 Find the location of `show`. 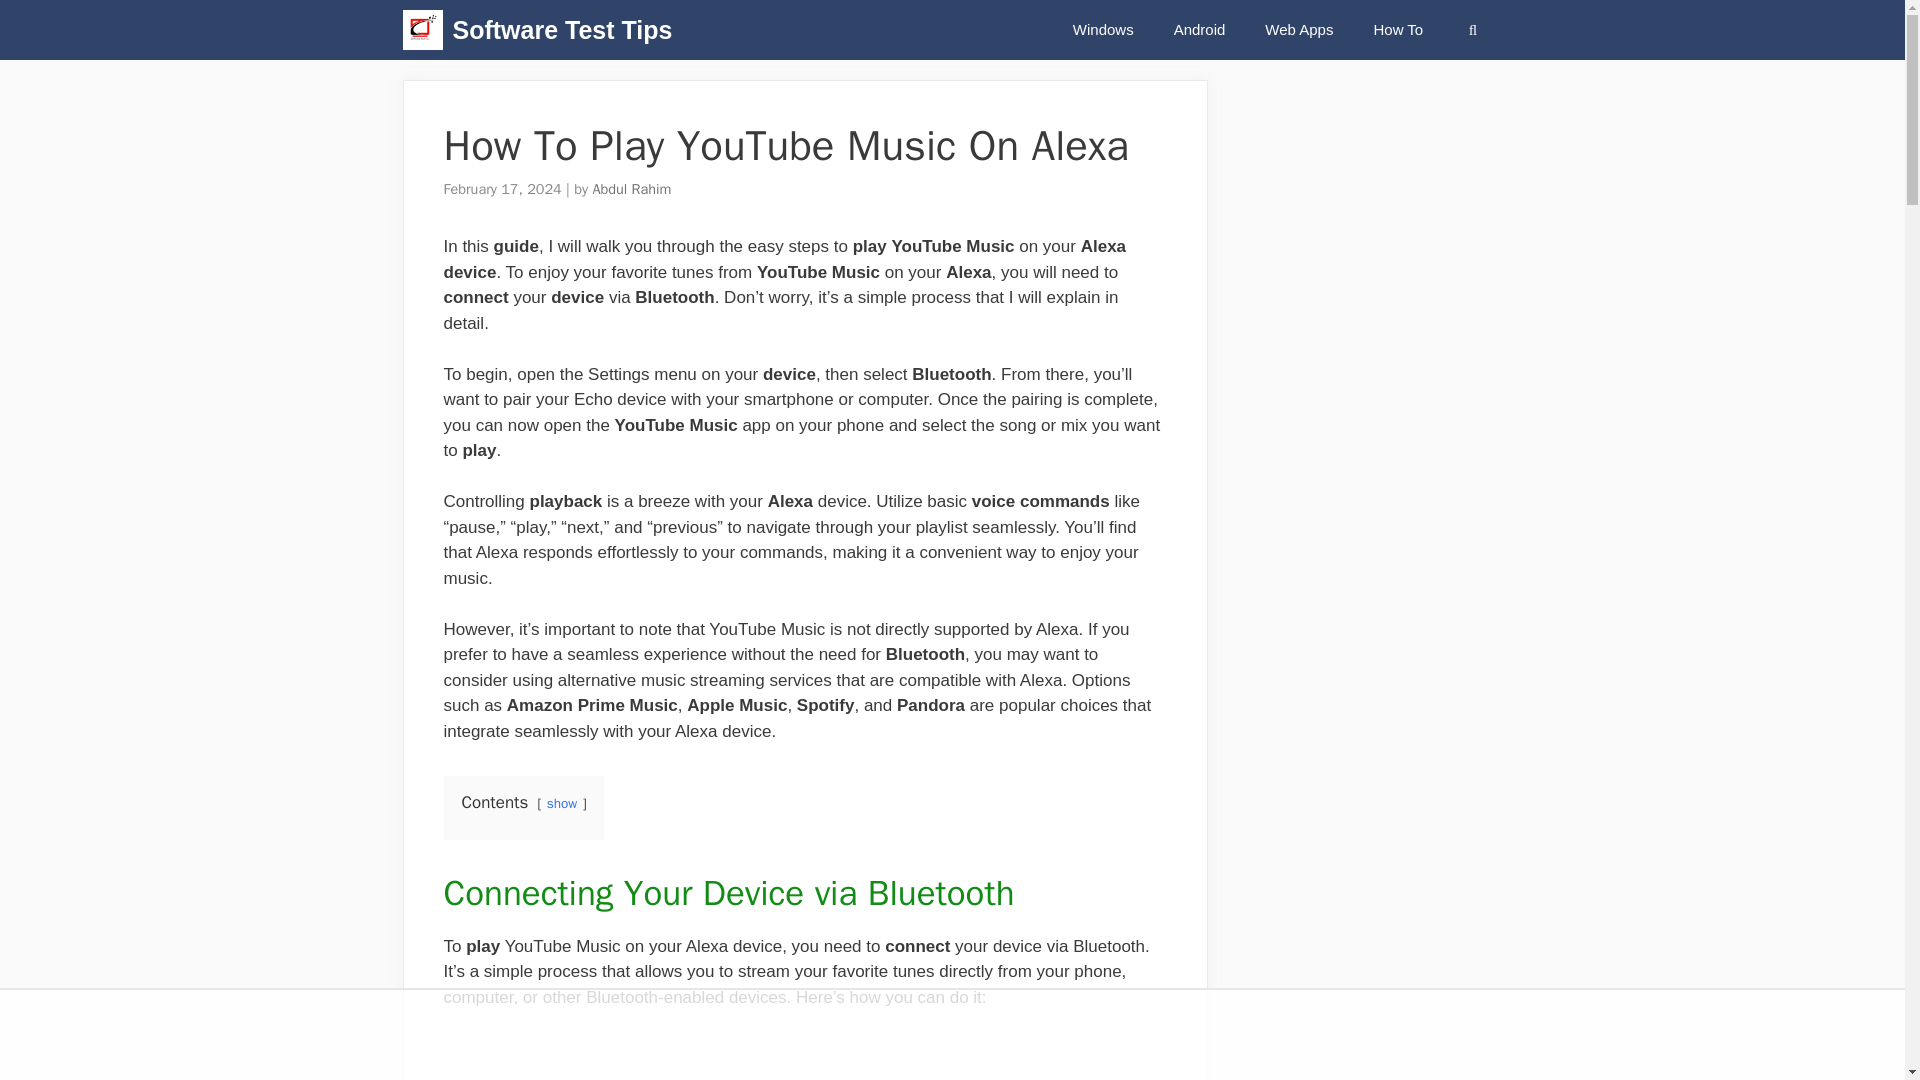

show is located at coordinates (562, 803).